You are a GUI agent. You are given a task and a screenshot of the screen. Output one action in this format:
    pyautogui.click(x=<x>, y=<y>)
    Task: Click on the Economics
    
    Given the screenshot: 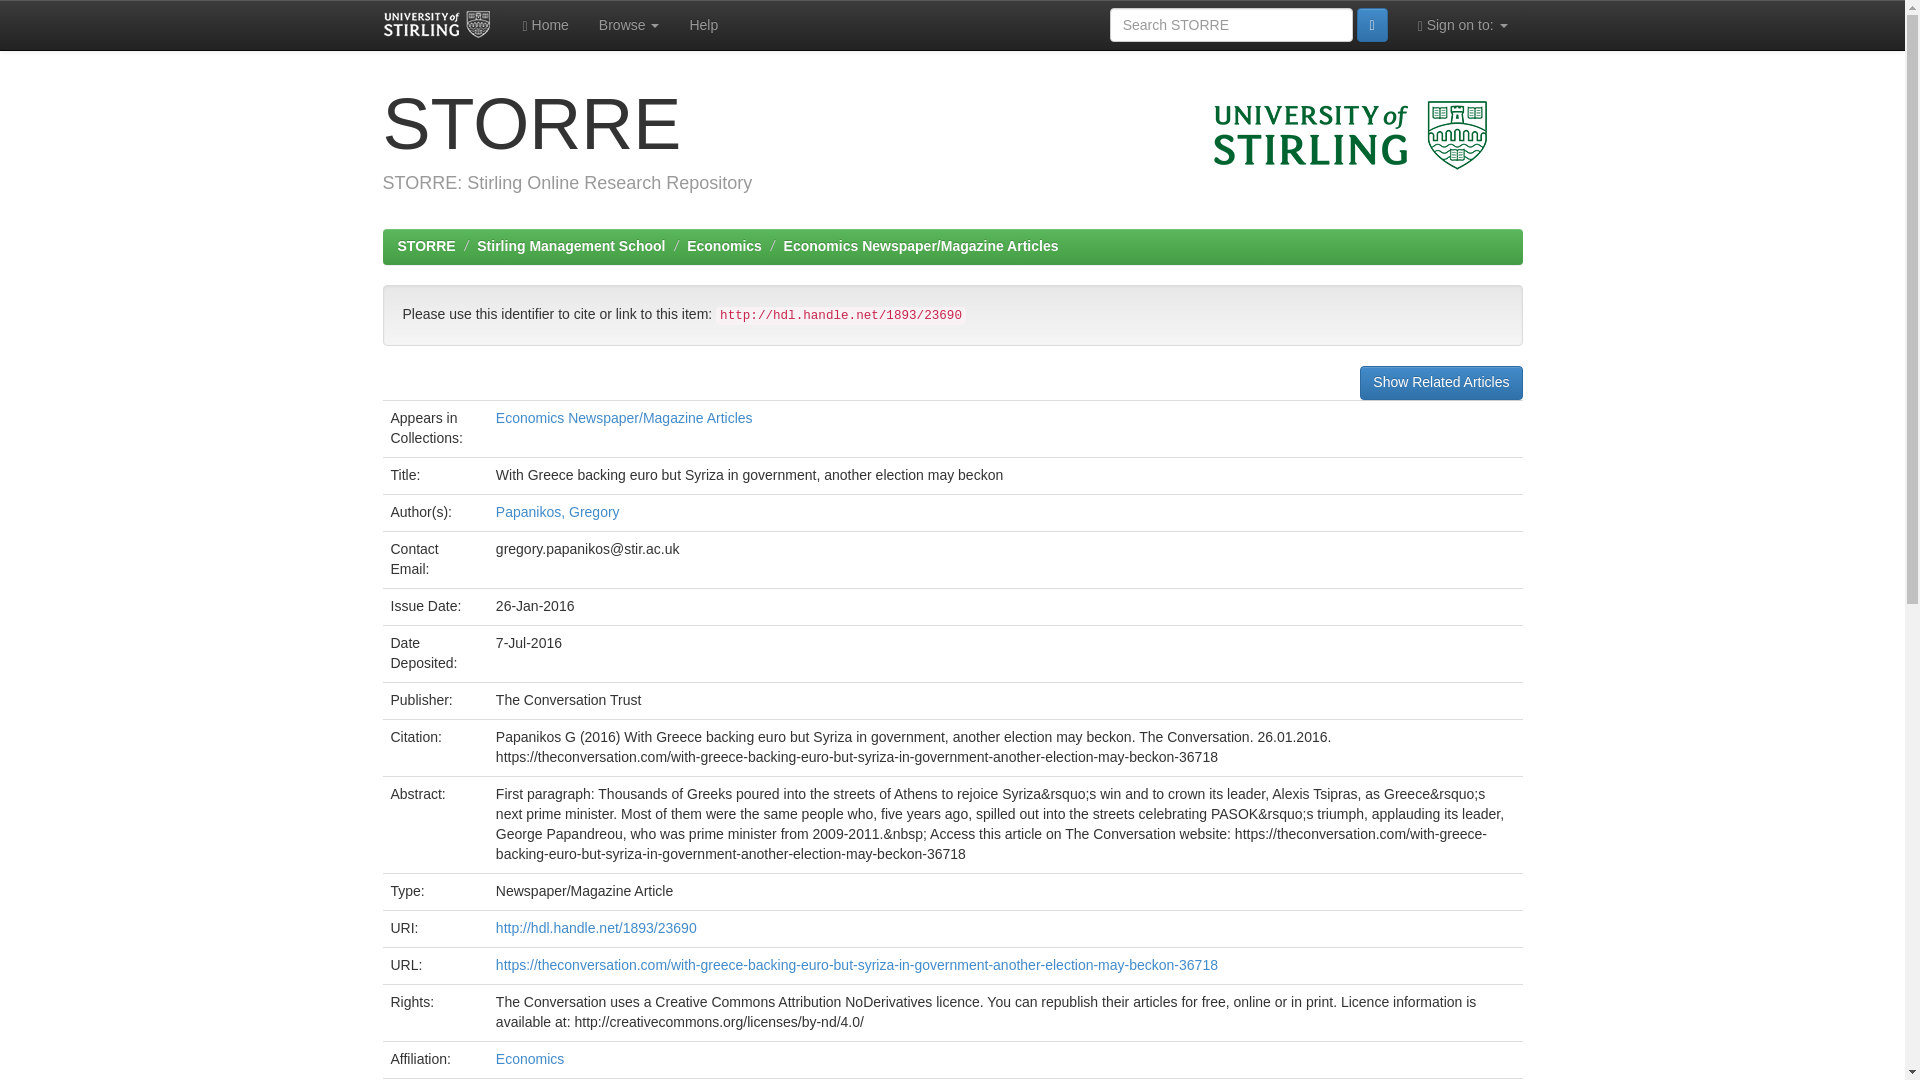 What is the action you would take?
    pyautogui.click(x=724, y=245)
    